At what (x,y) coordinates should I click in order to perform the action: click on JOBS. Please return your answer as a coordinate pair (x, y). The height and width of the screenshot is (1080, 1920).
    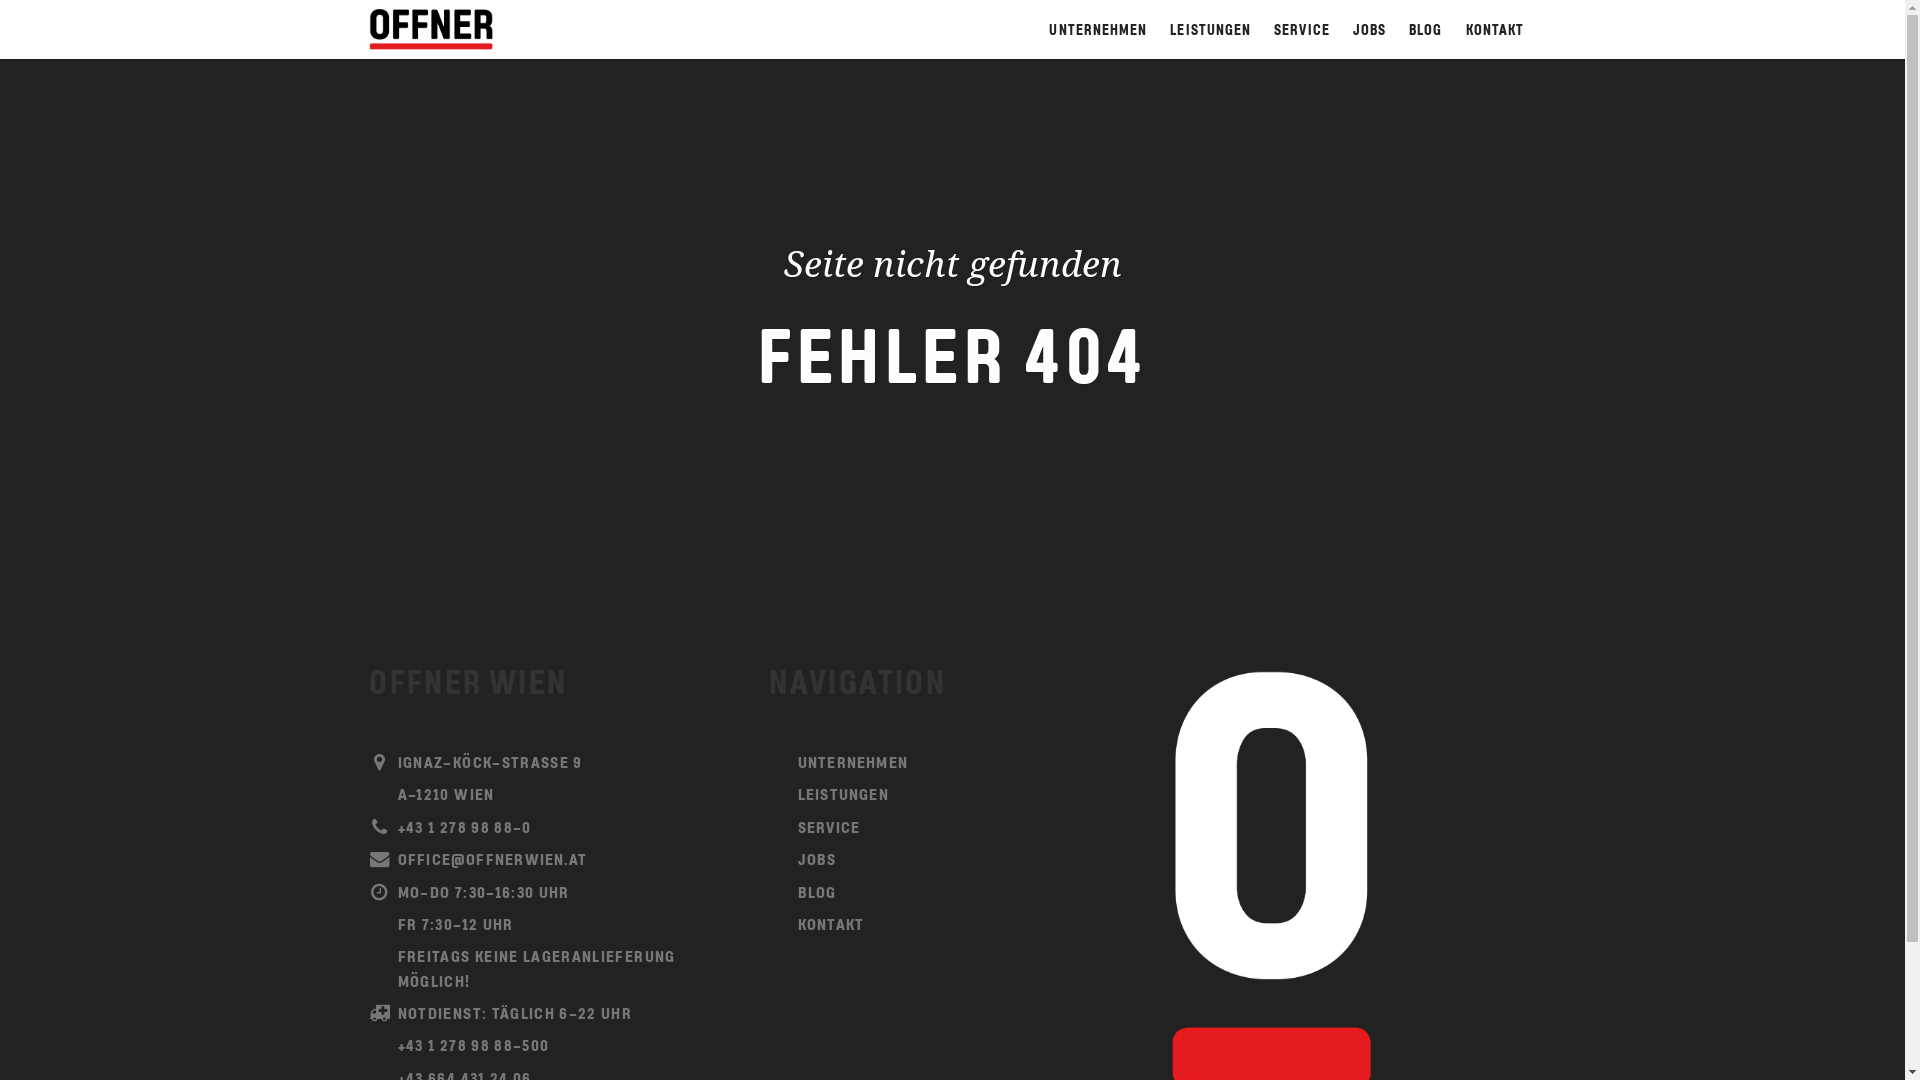
    Looking at the image, I should click on (1369, 30).